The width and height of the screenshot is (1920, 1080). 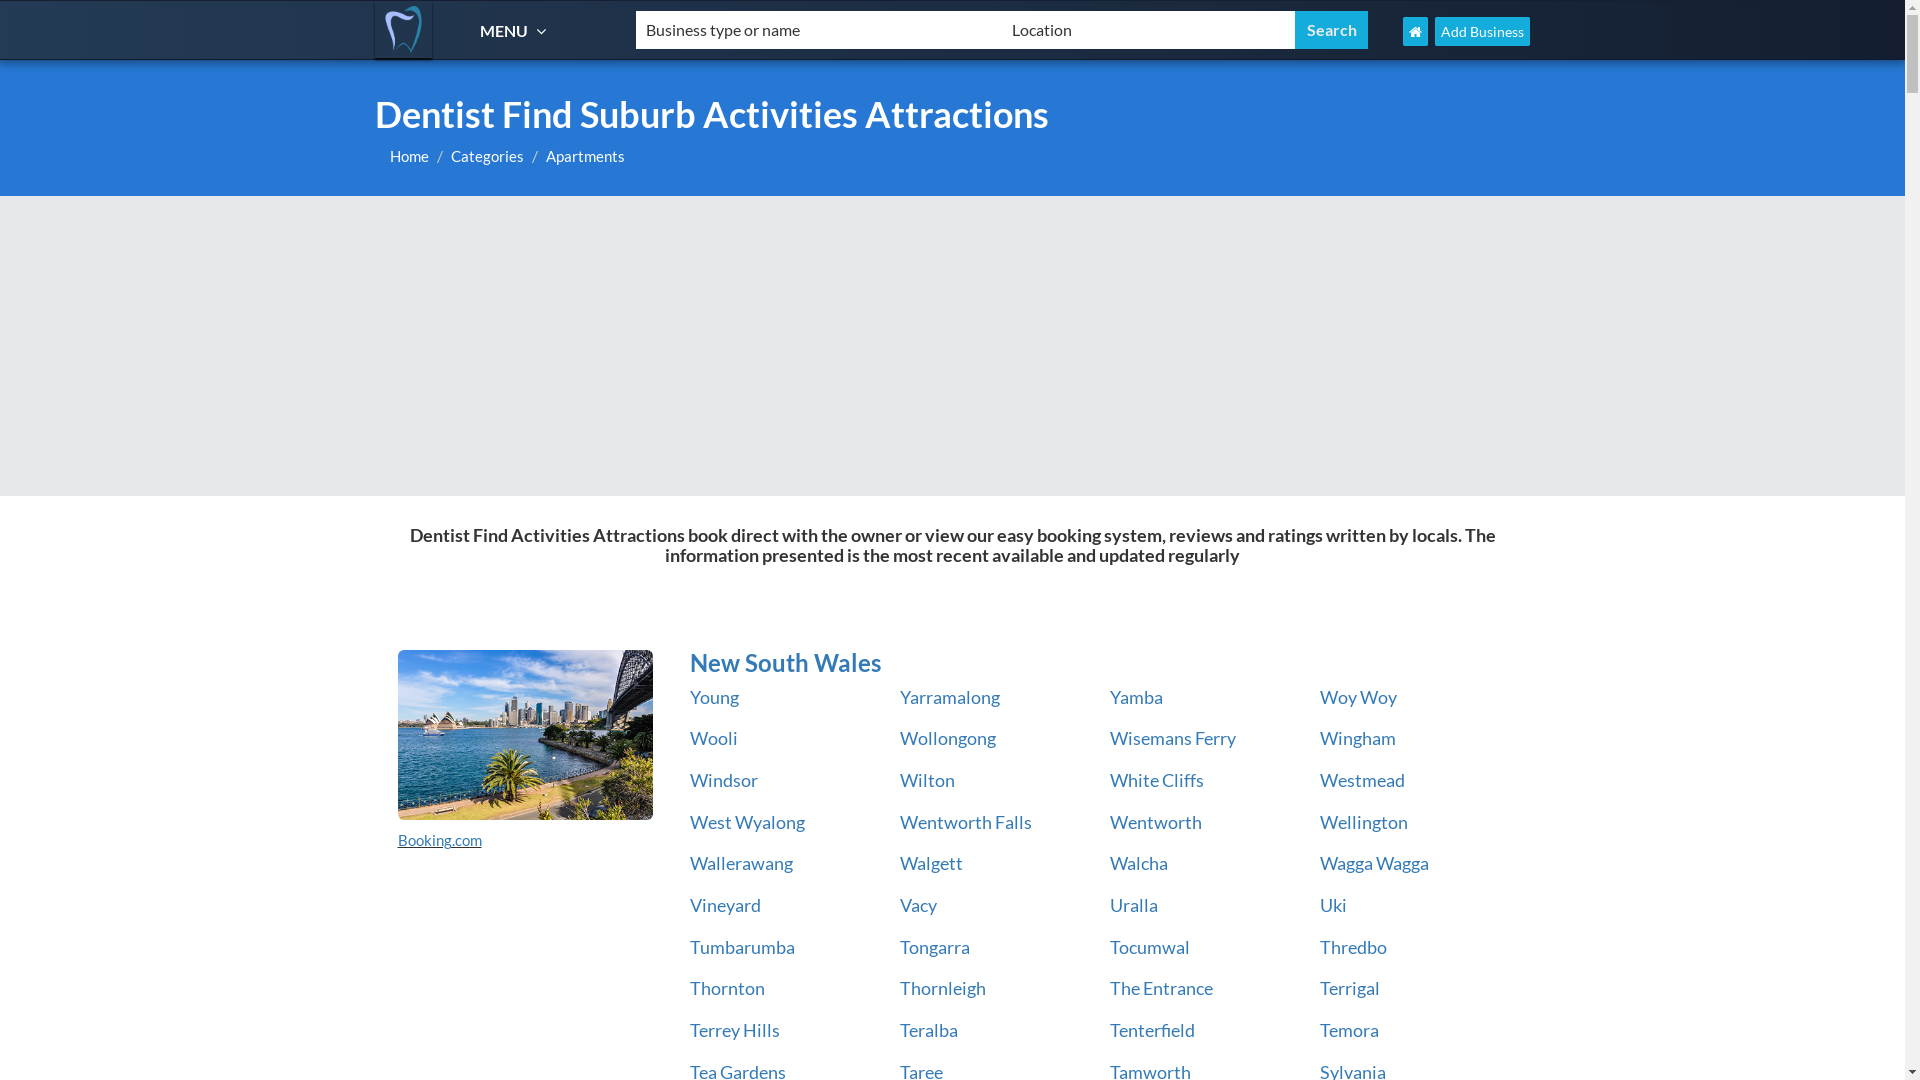 I want to click on Wentworth Falls, so click(x=966, y=822).